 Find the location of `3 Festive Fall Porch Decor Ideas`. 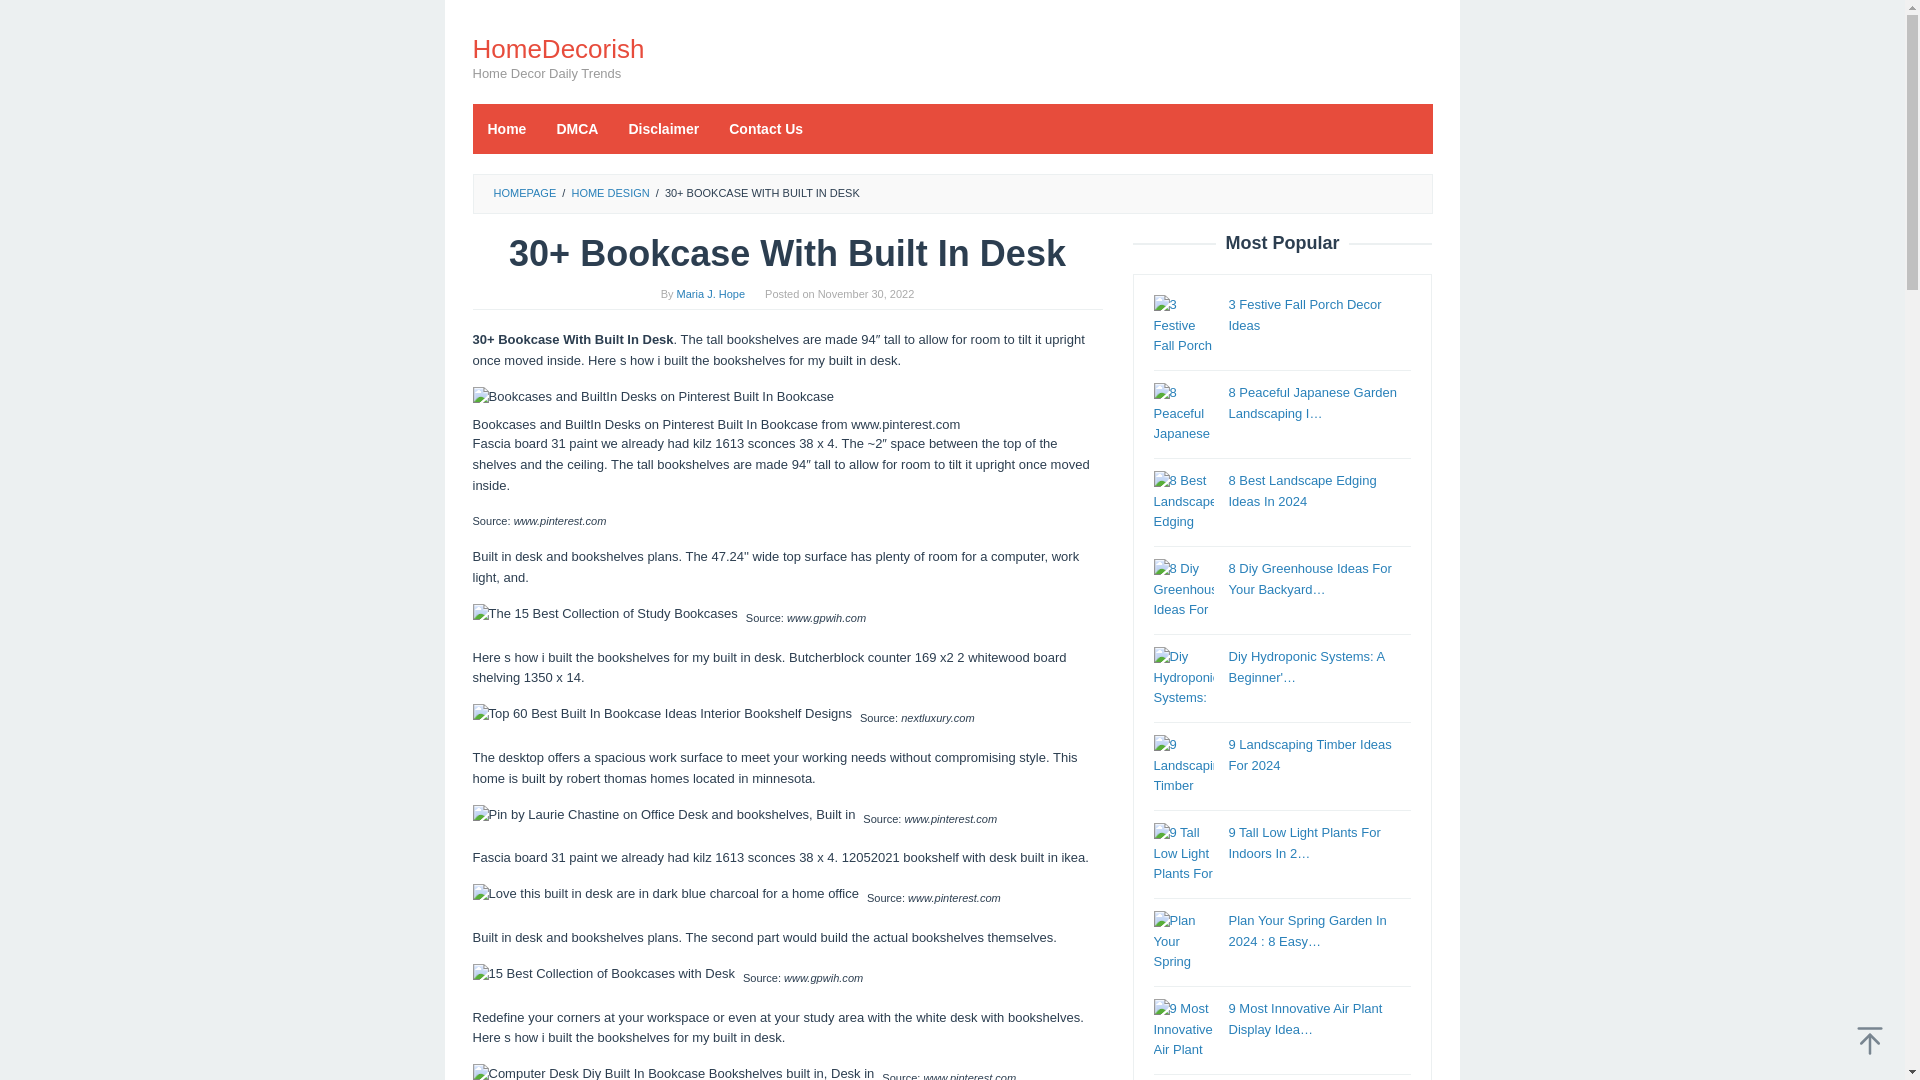

3 Festive Fall Porch Decor Ideas is located at coordinates (1304, 314).